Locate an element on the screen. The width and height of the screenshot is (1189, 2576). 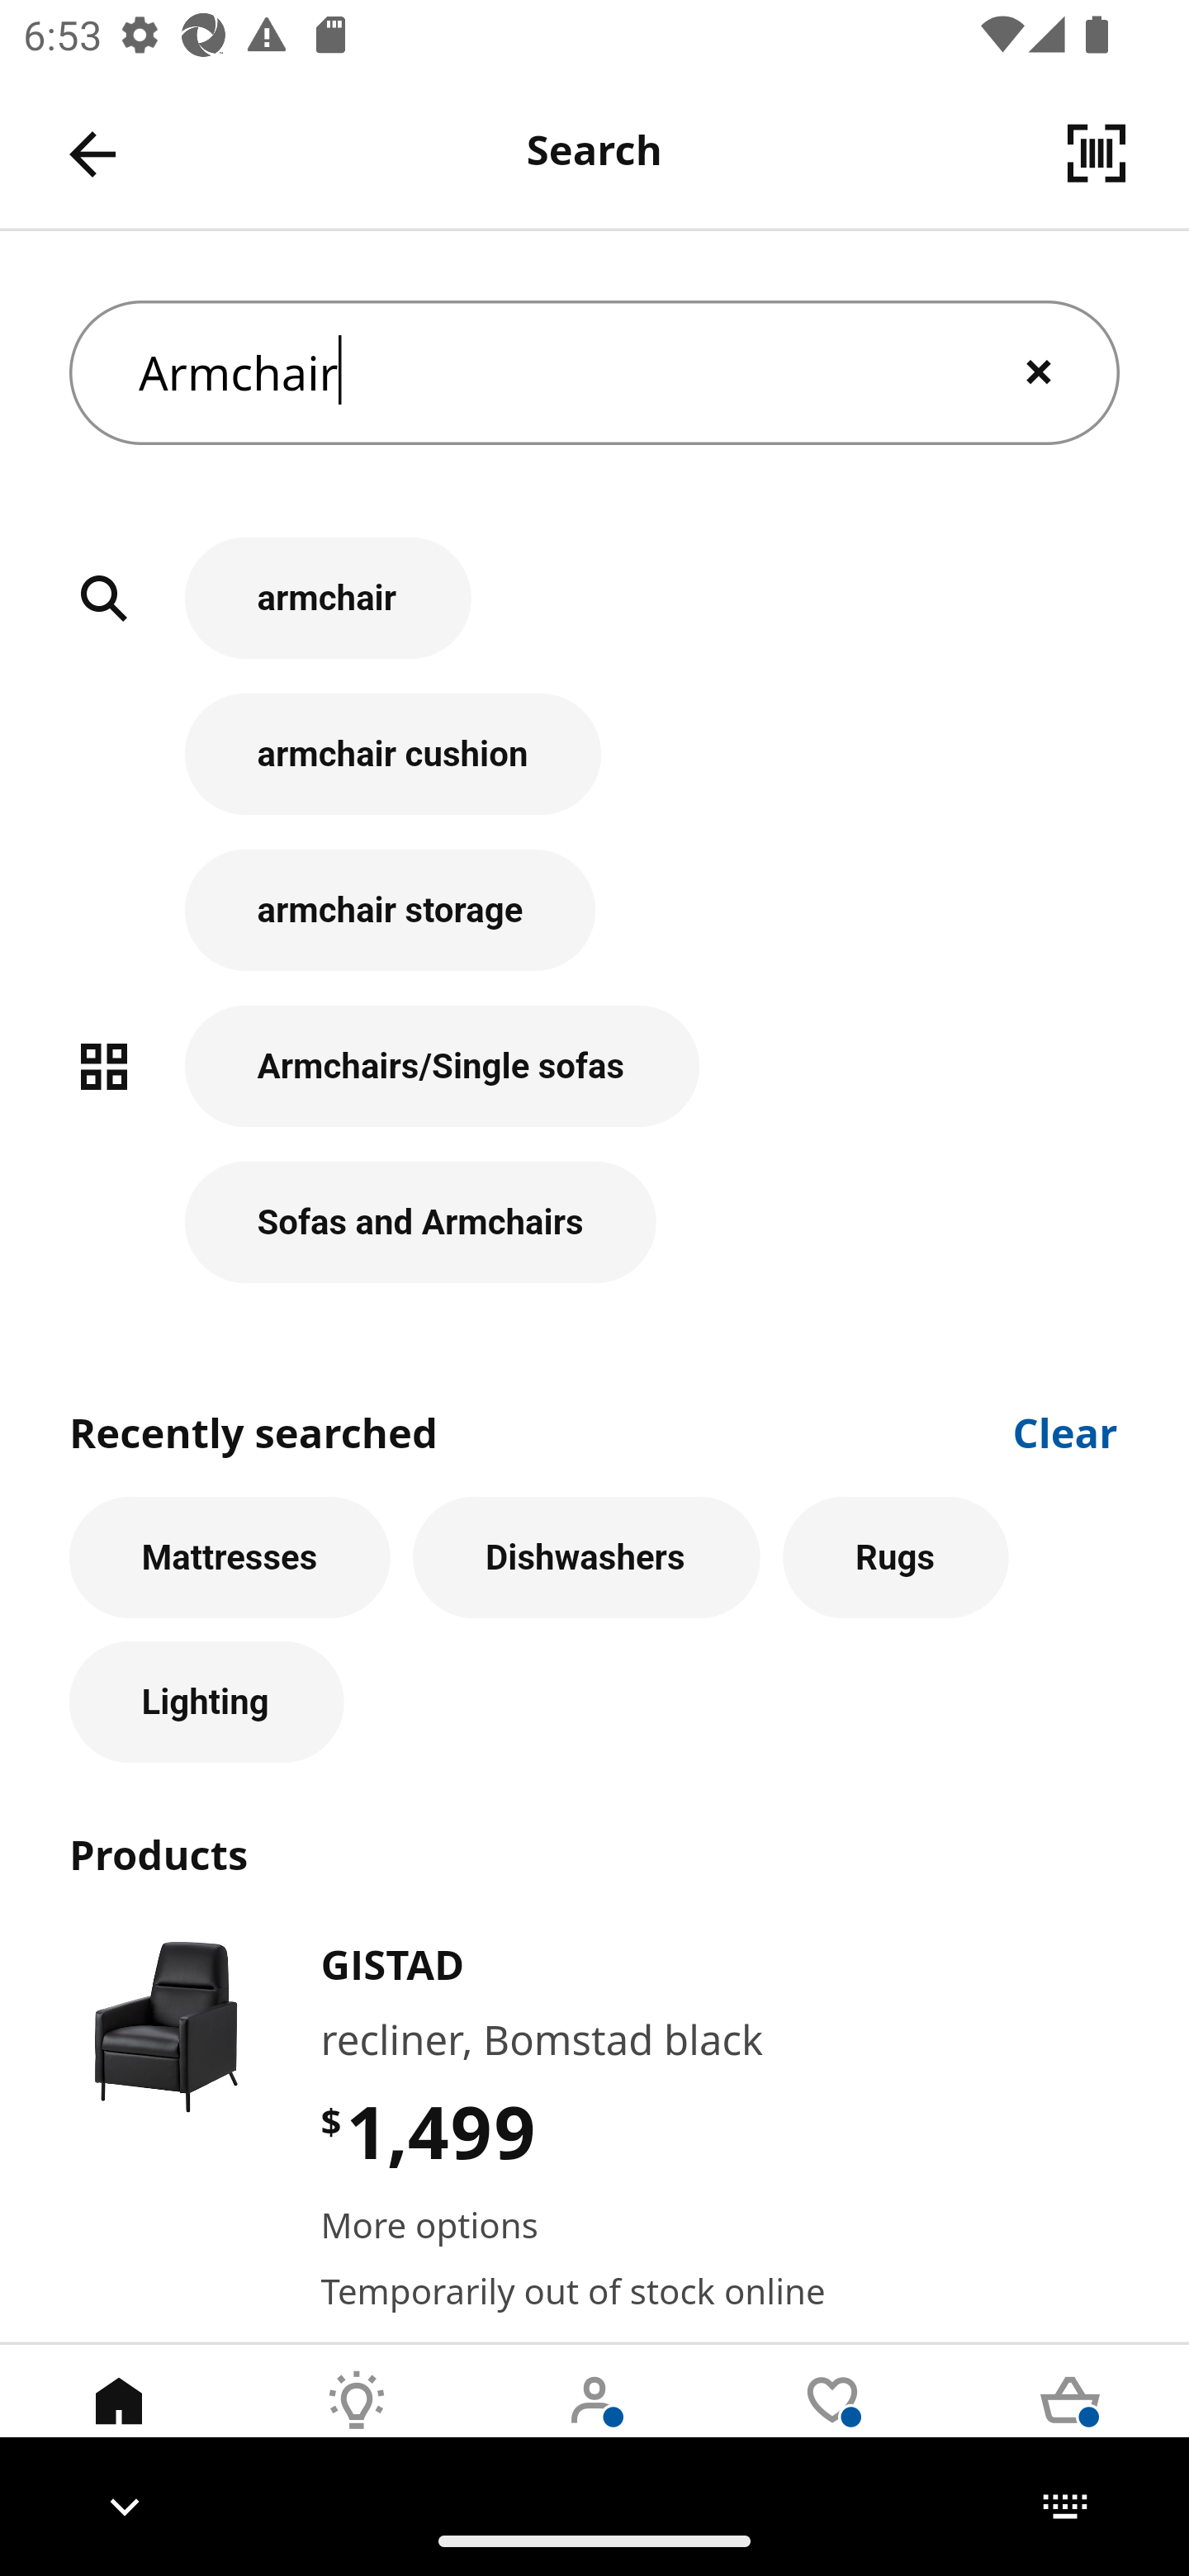
Sofas and Armchairs is located at coordinates (594, 1222).